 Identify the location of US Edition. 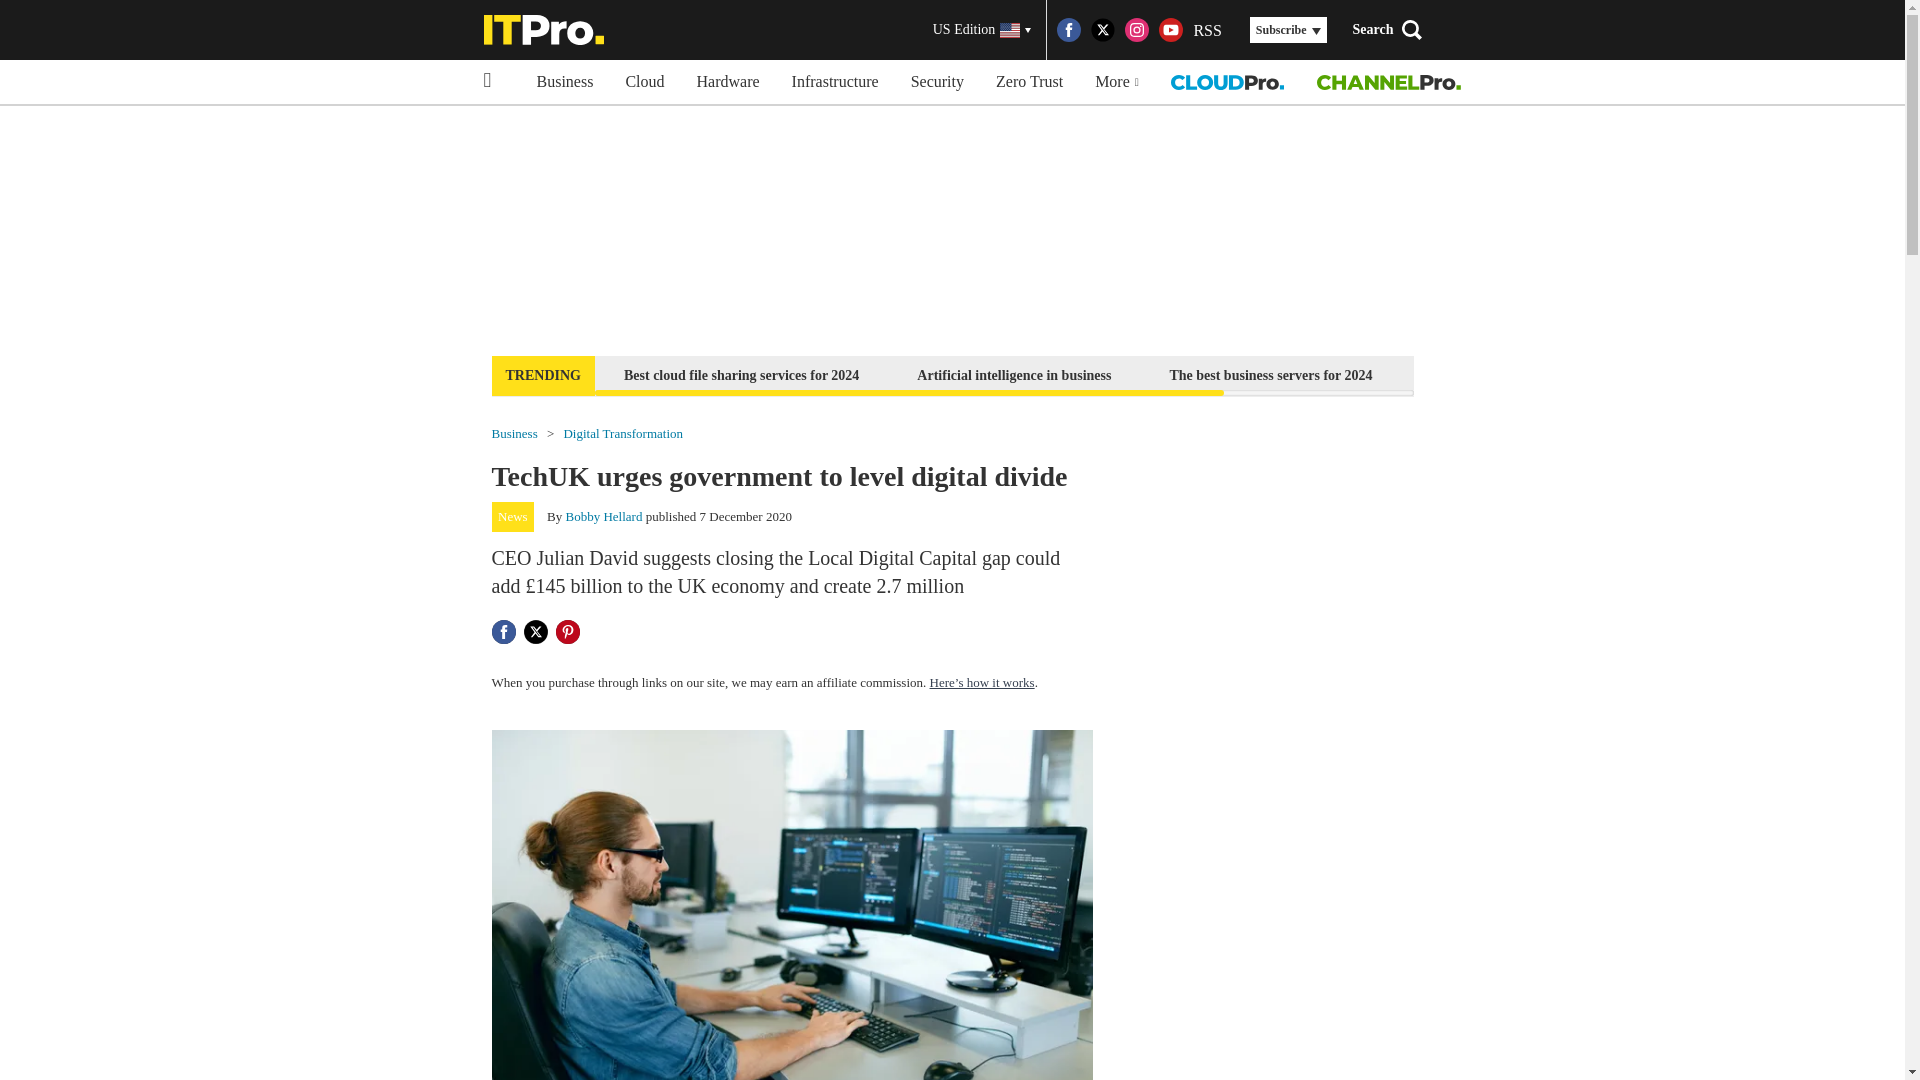
(982, 30).